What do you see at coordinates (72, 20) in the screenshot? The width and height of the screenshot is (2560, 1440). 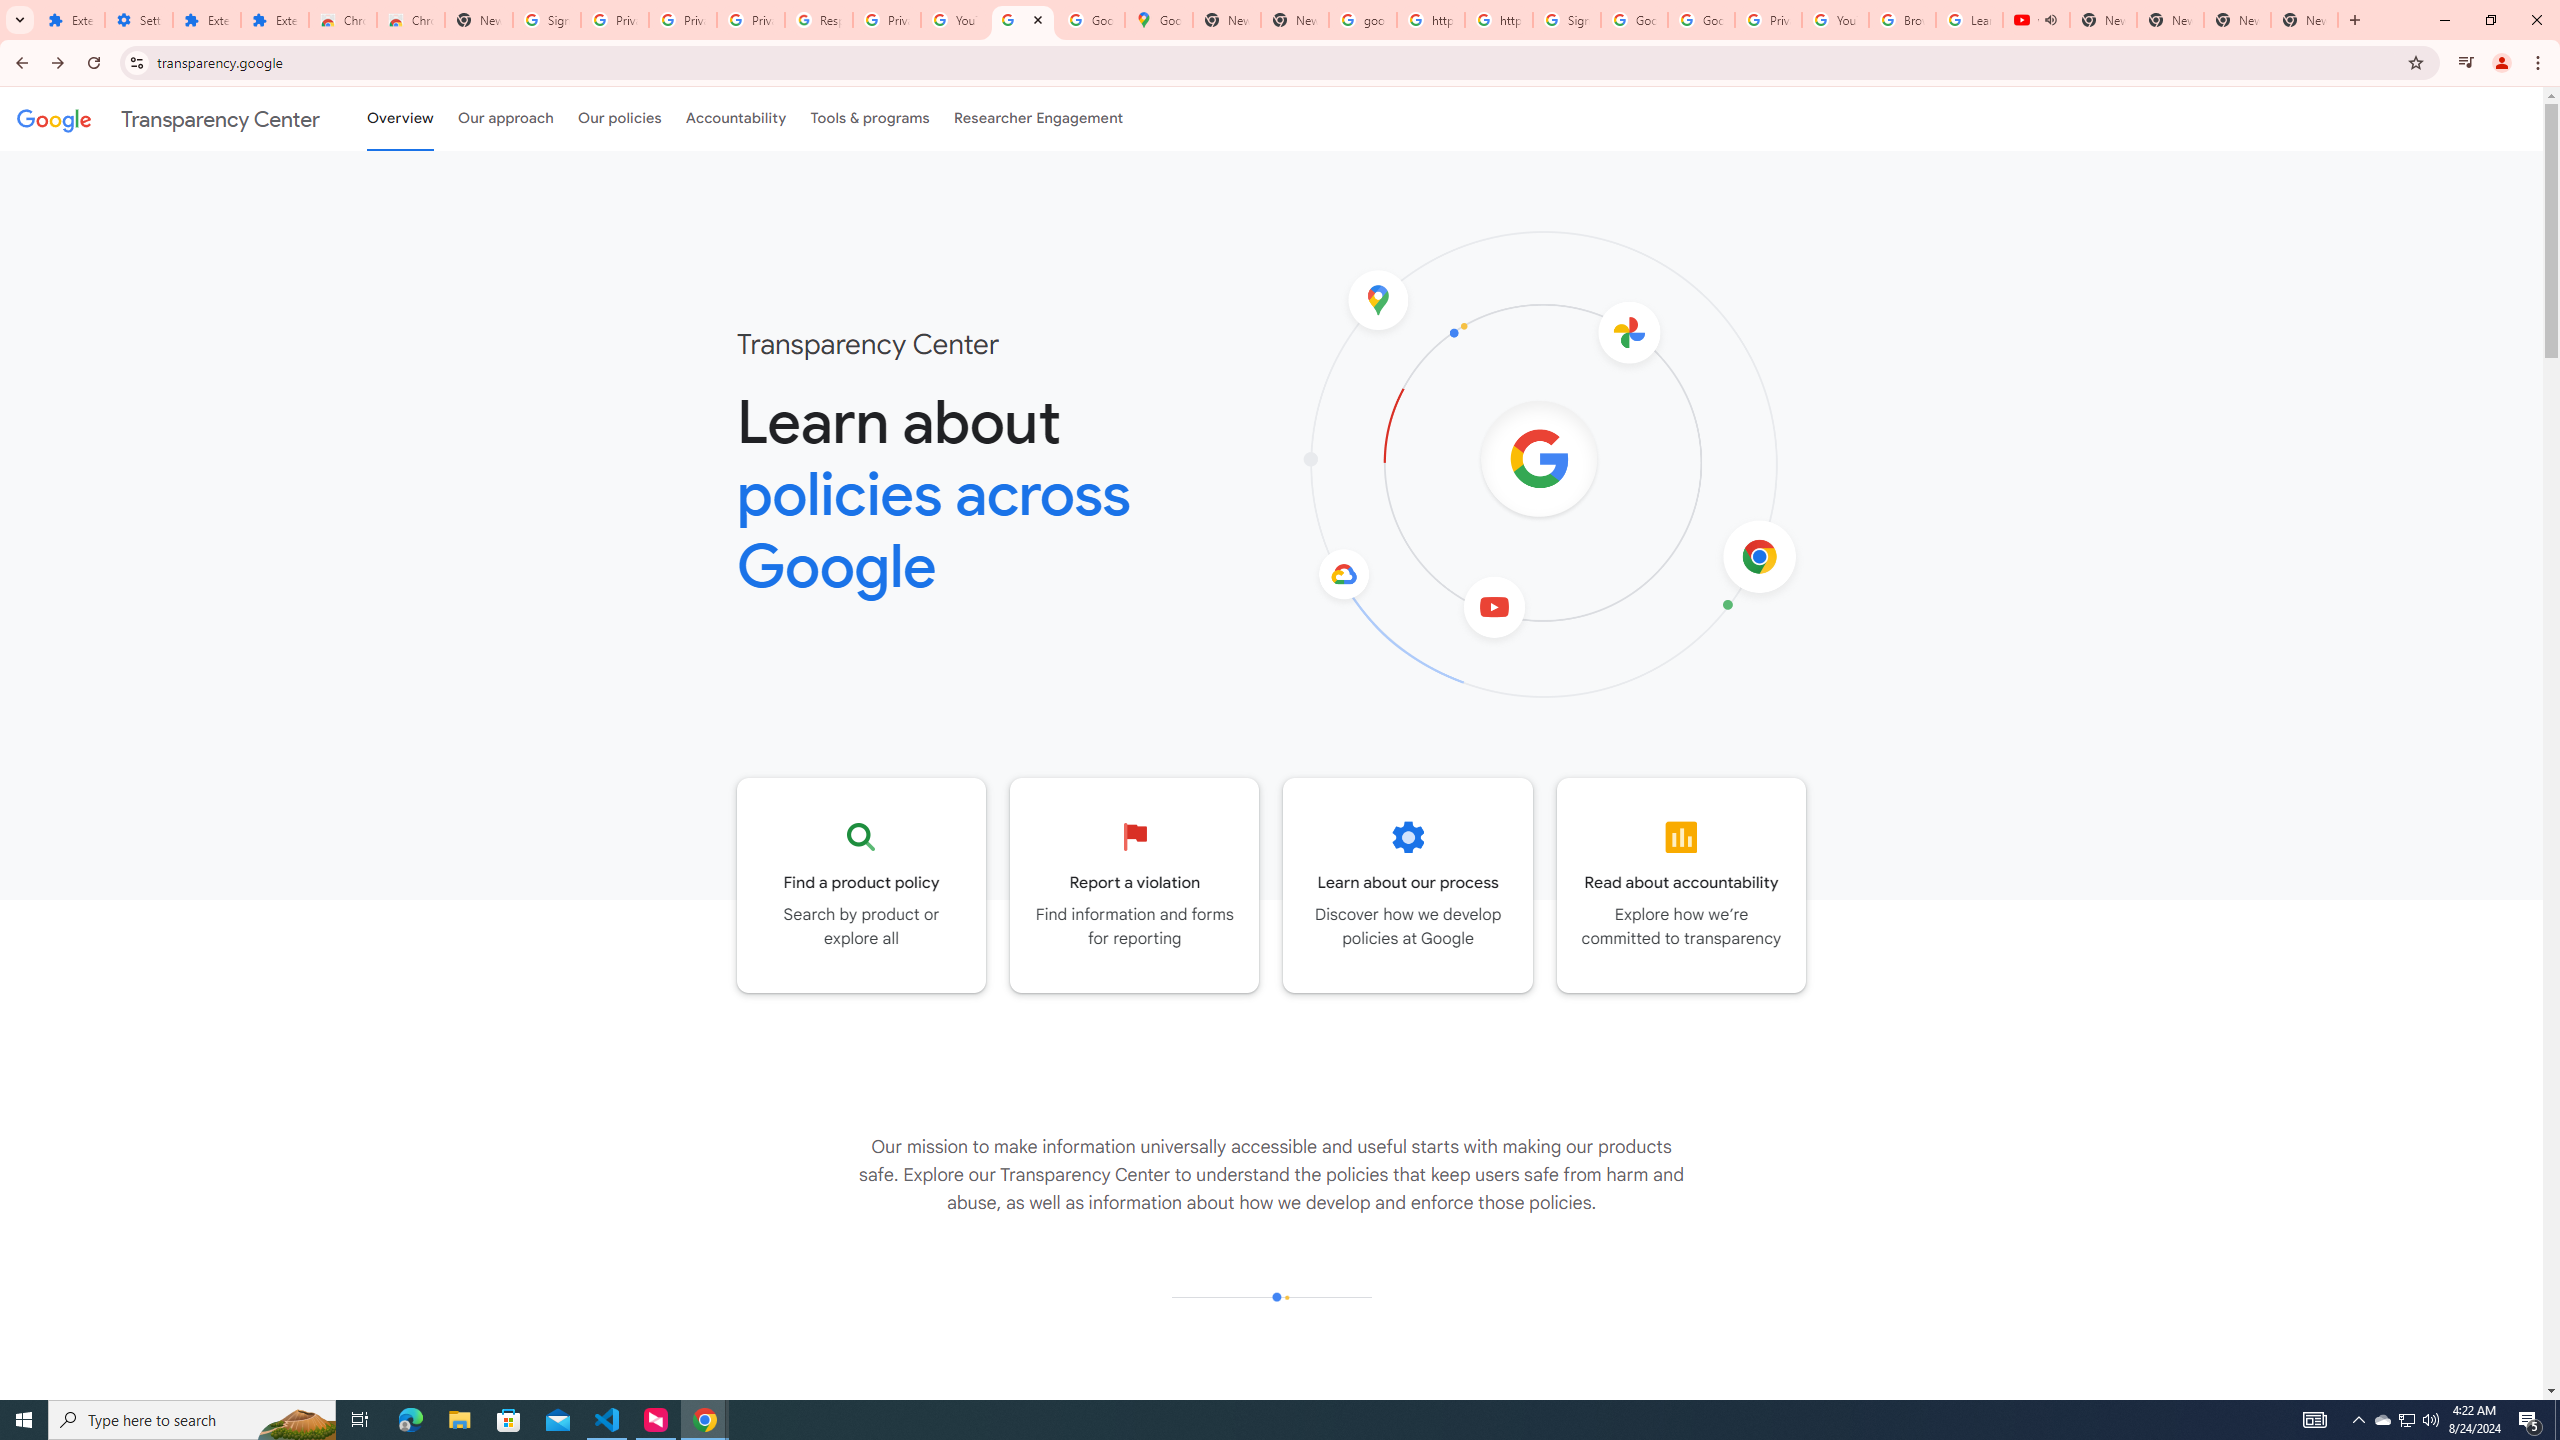 I see `Extensions` at bounding box center [72, 20].